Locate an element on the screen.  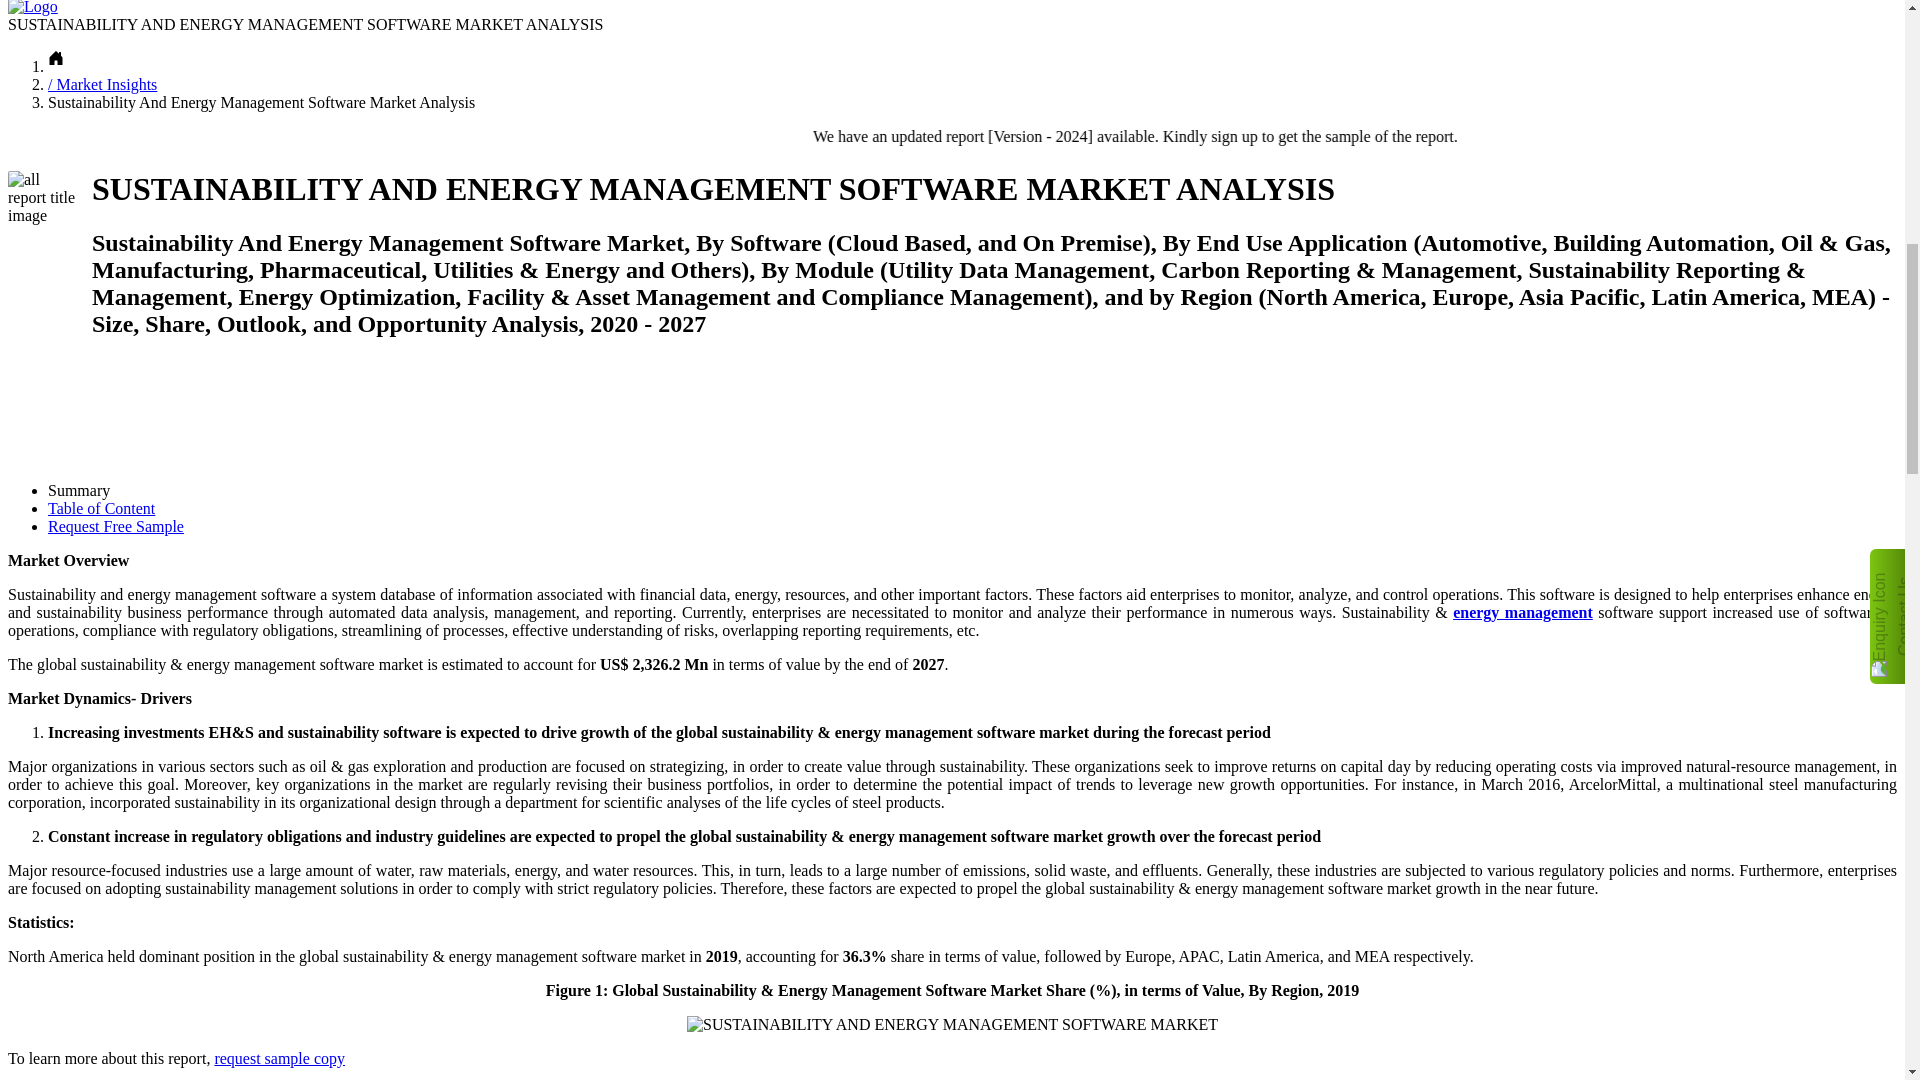
Logo is located at coordinates (32, 8).